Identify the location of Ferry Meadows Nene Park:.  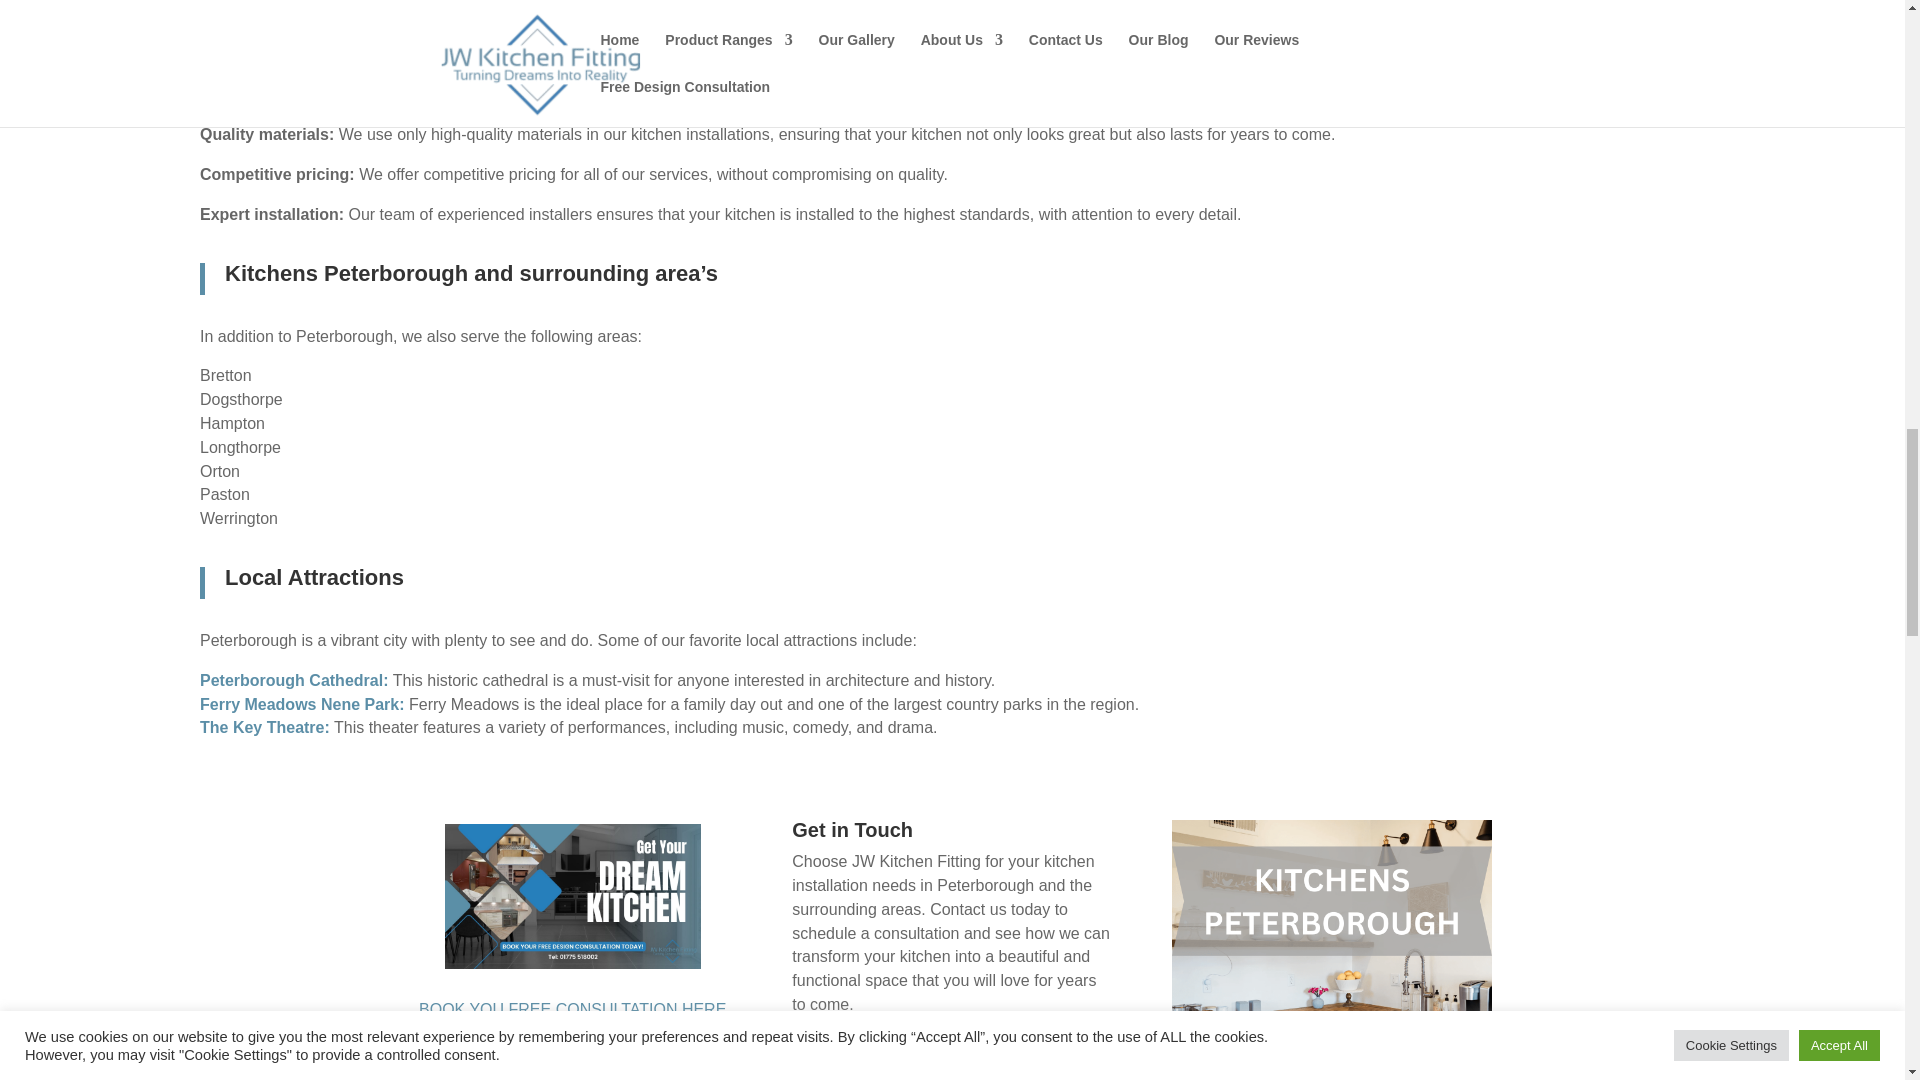
(304, 704).